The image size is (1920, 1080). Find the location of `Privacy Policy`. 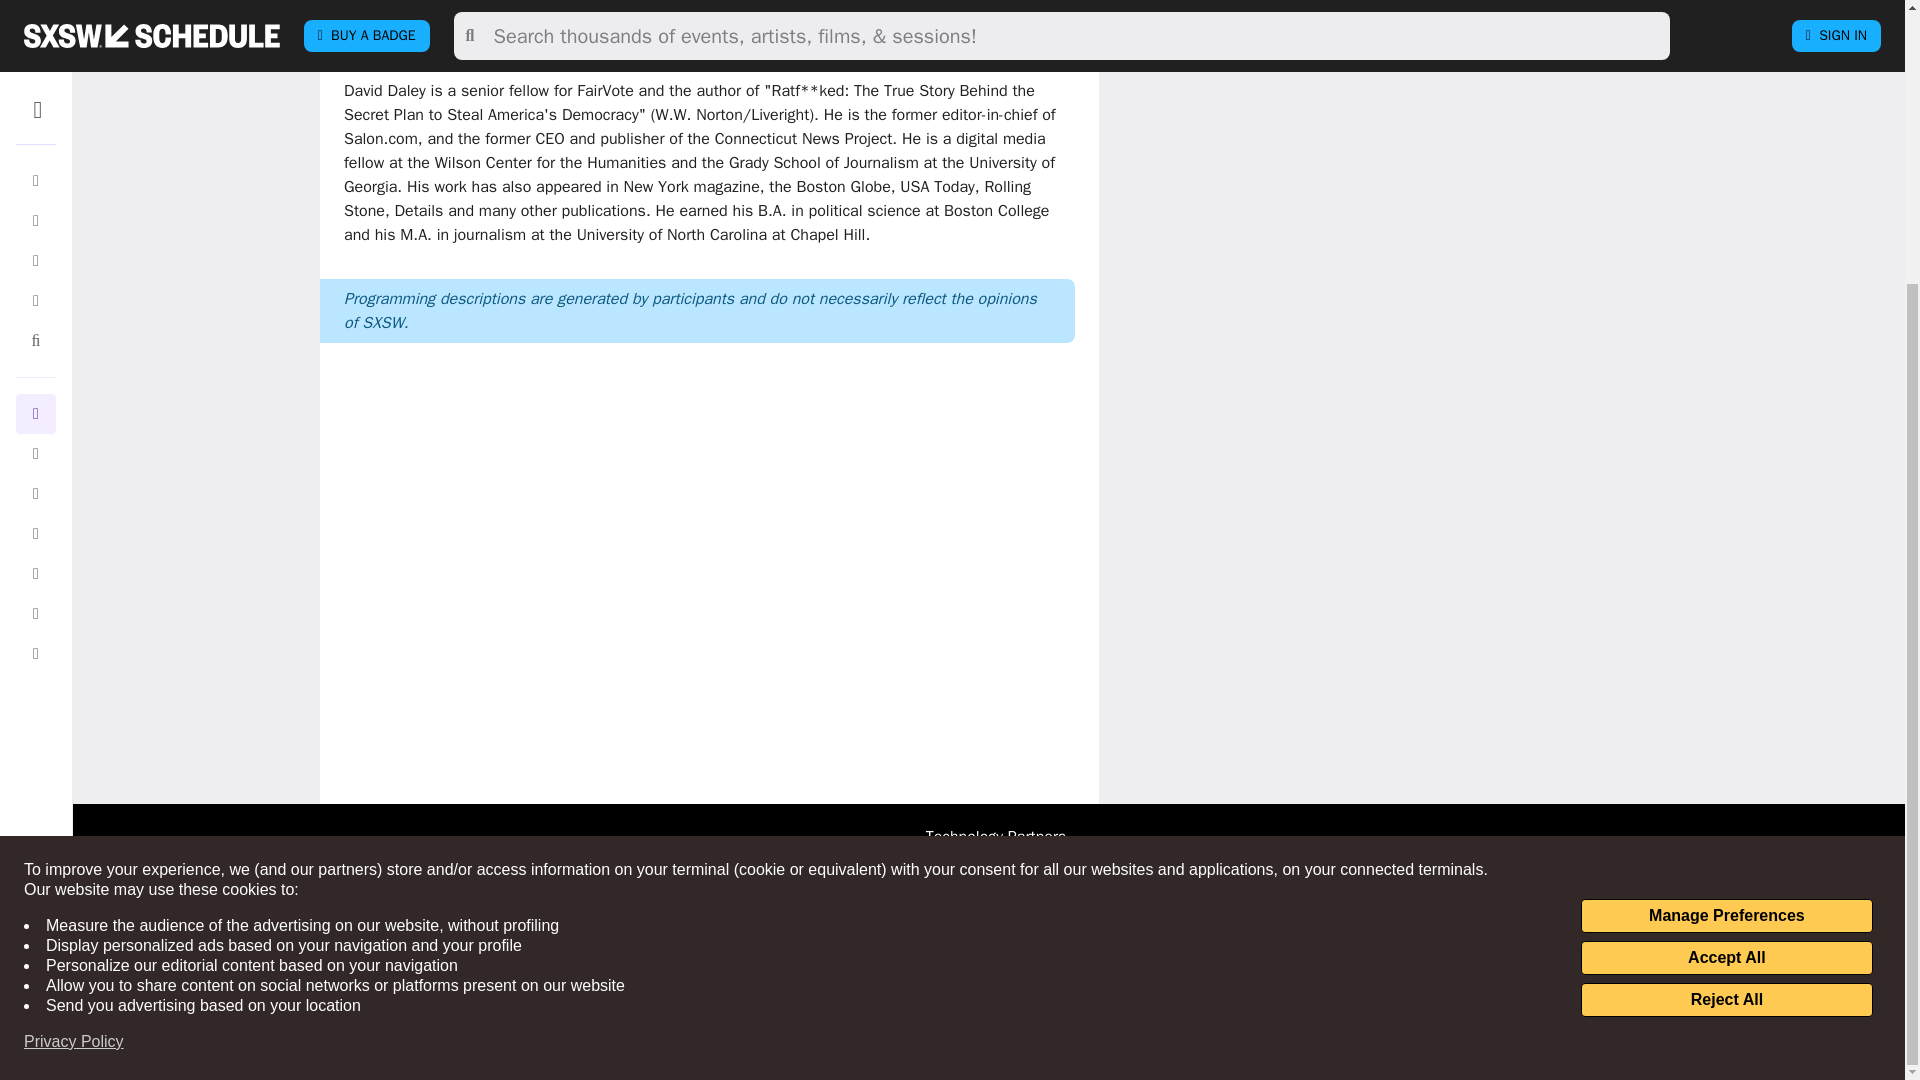

Privacy Policy is located at coordinates (74, 670).